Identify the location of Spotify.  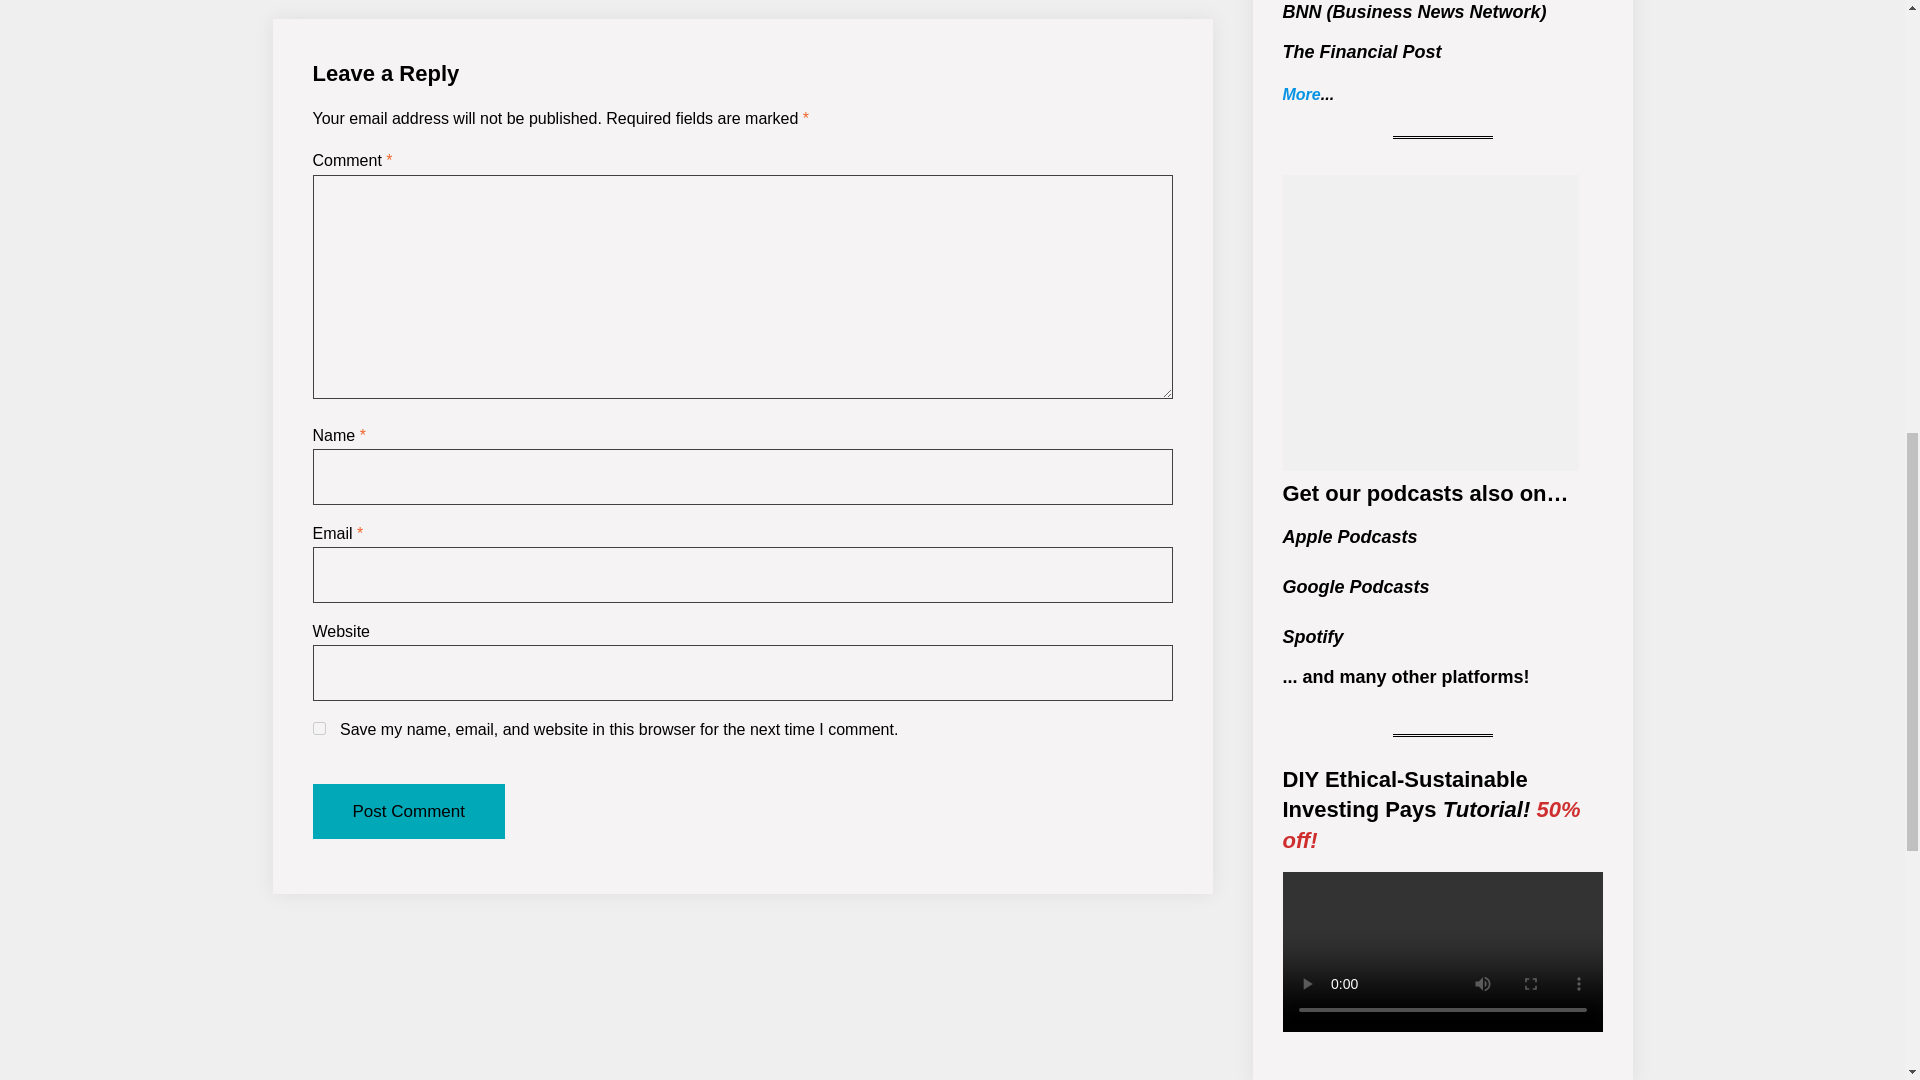
(1312, 636).